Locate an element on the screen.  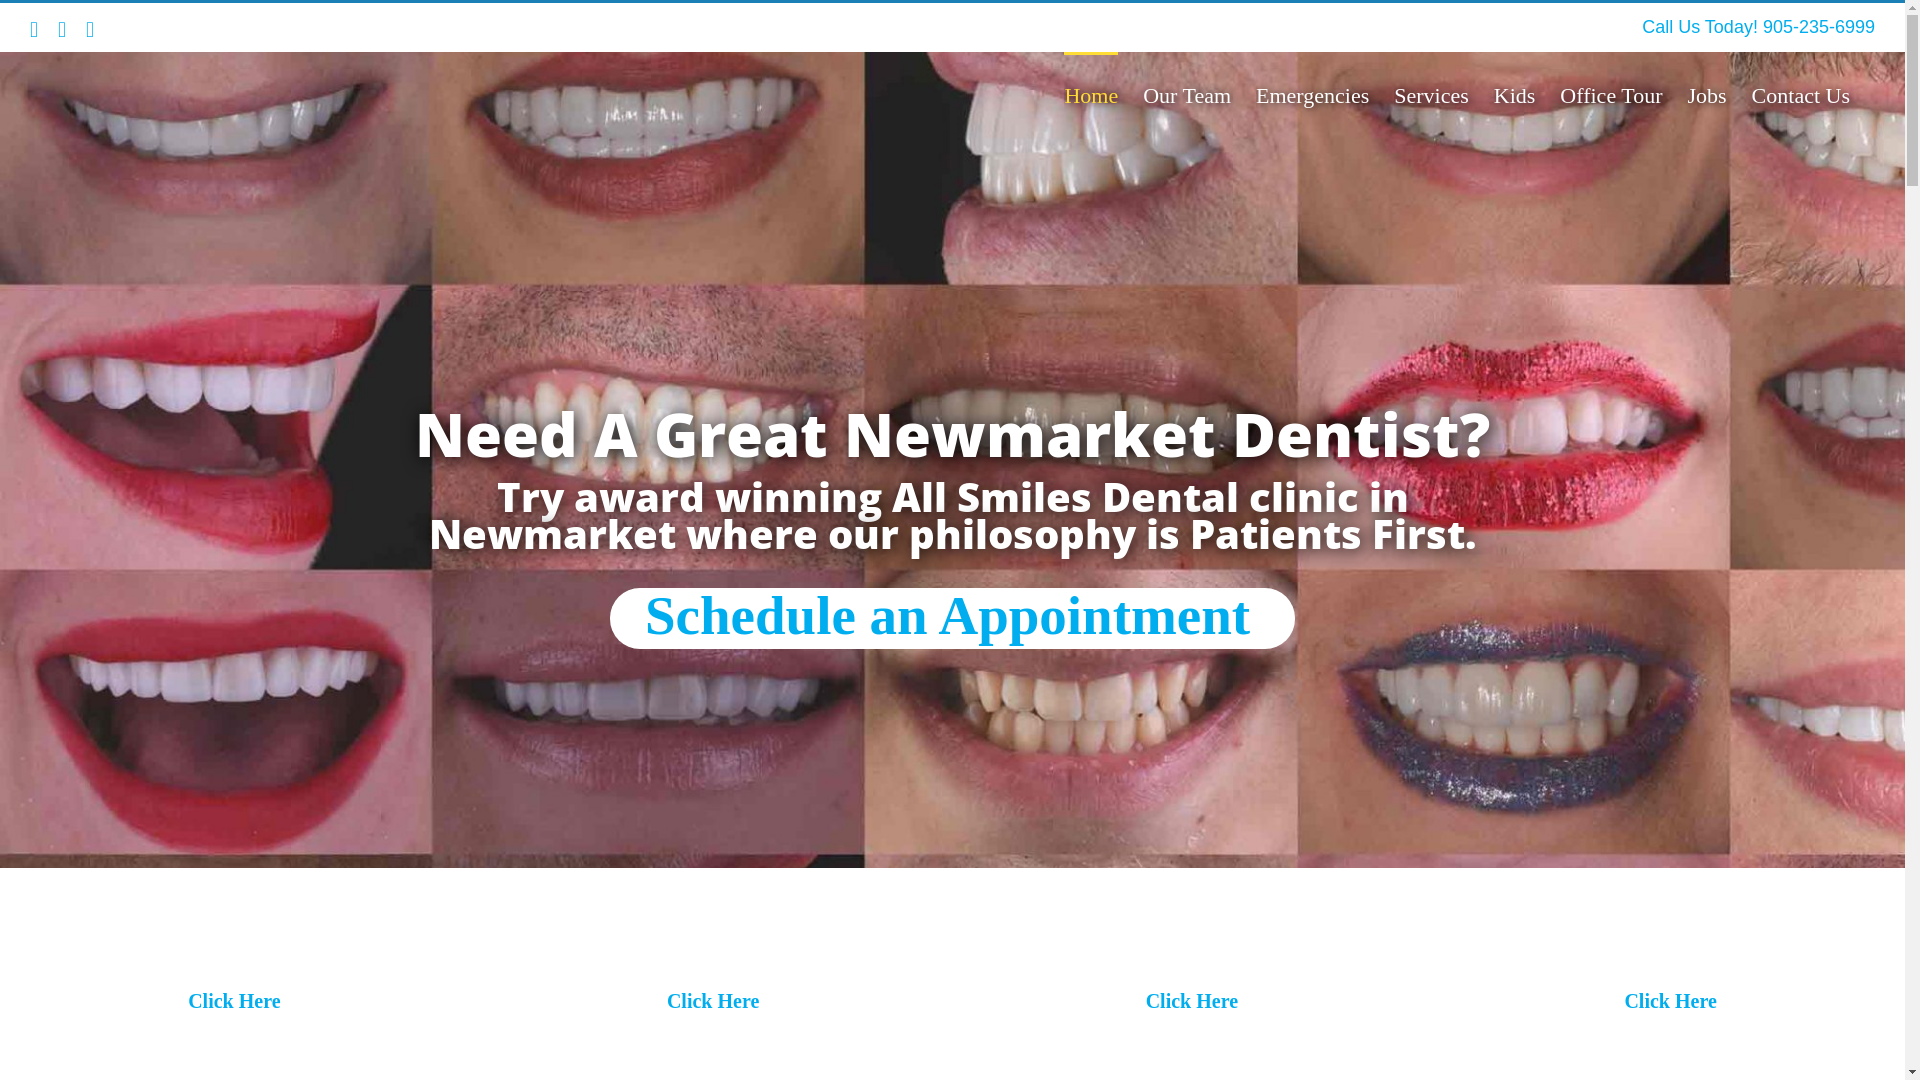
YouTube is located at coordinates (34, 30).